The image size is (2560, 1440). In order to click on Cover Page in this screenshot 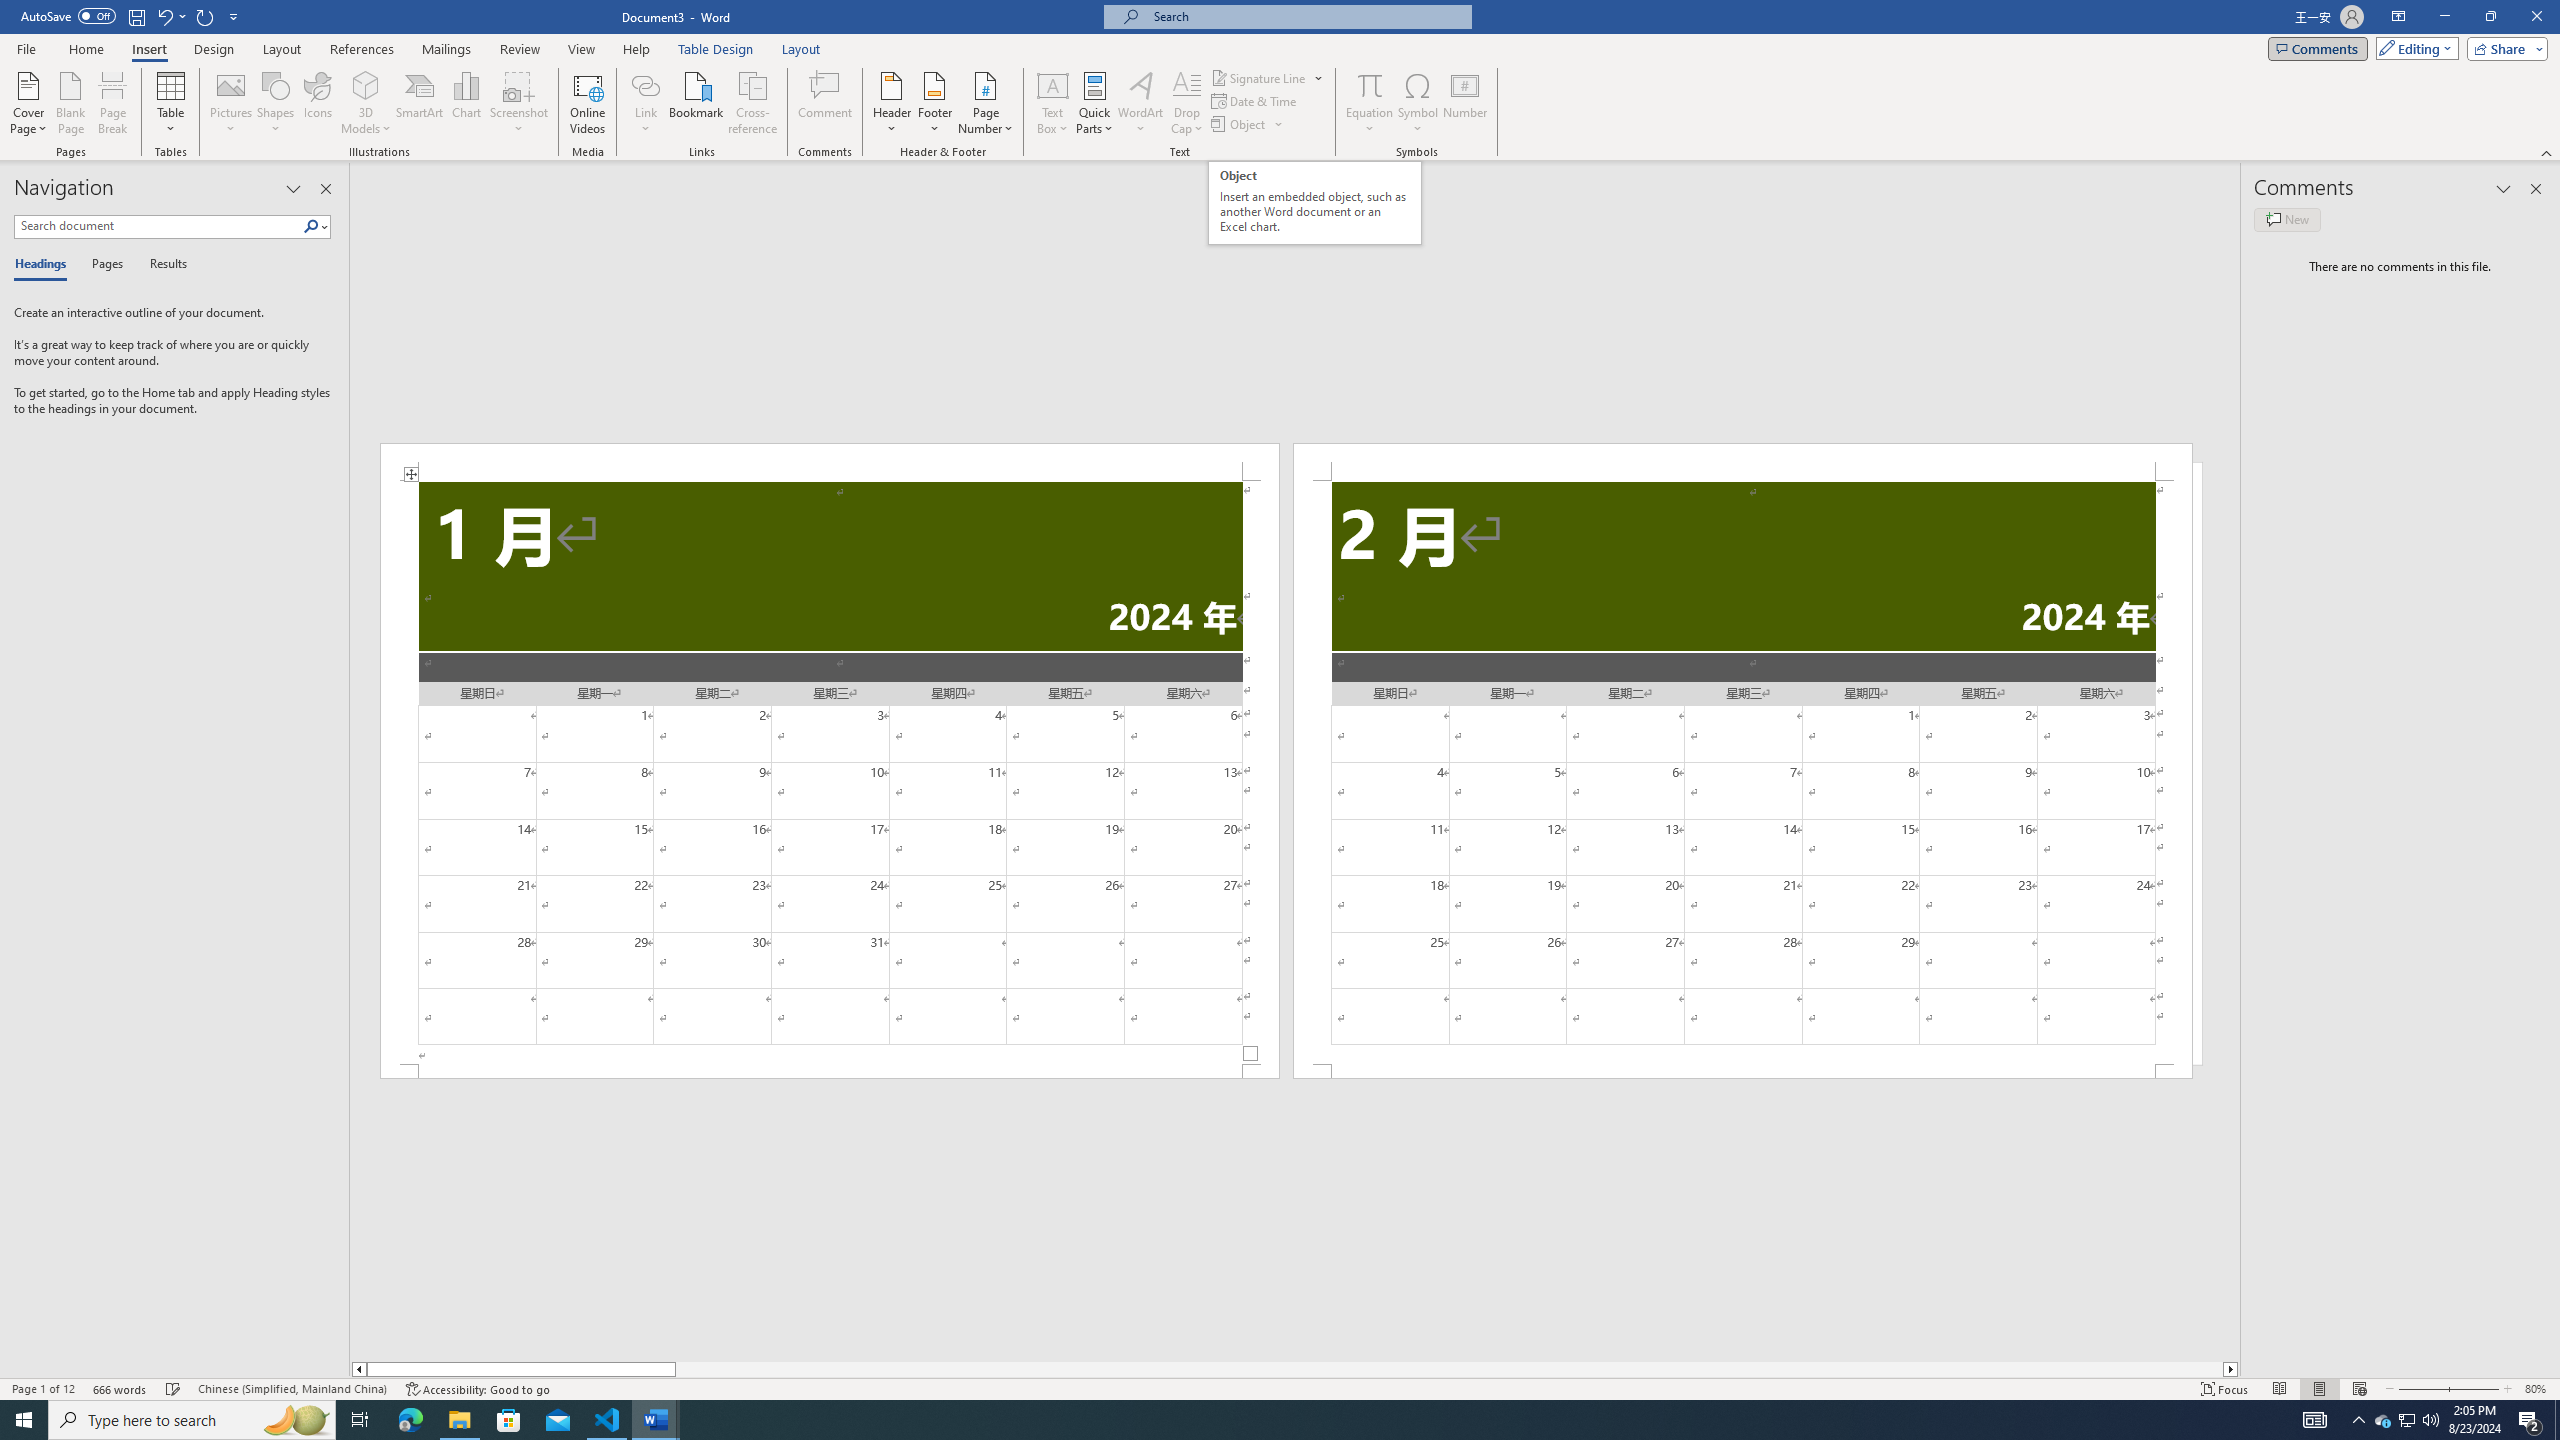, I will do `click(29, 103)`.